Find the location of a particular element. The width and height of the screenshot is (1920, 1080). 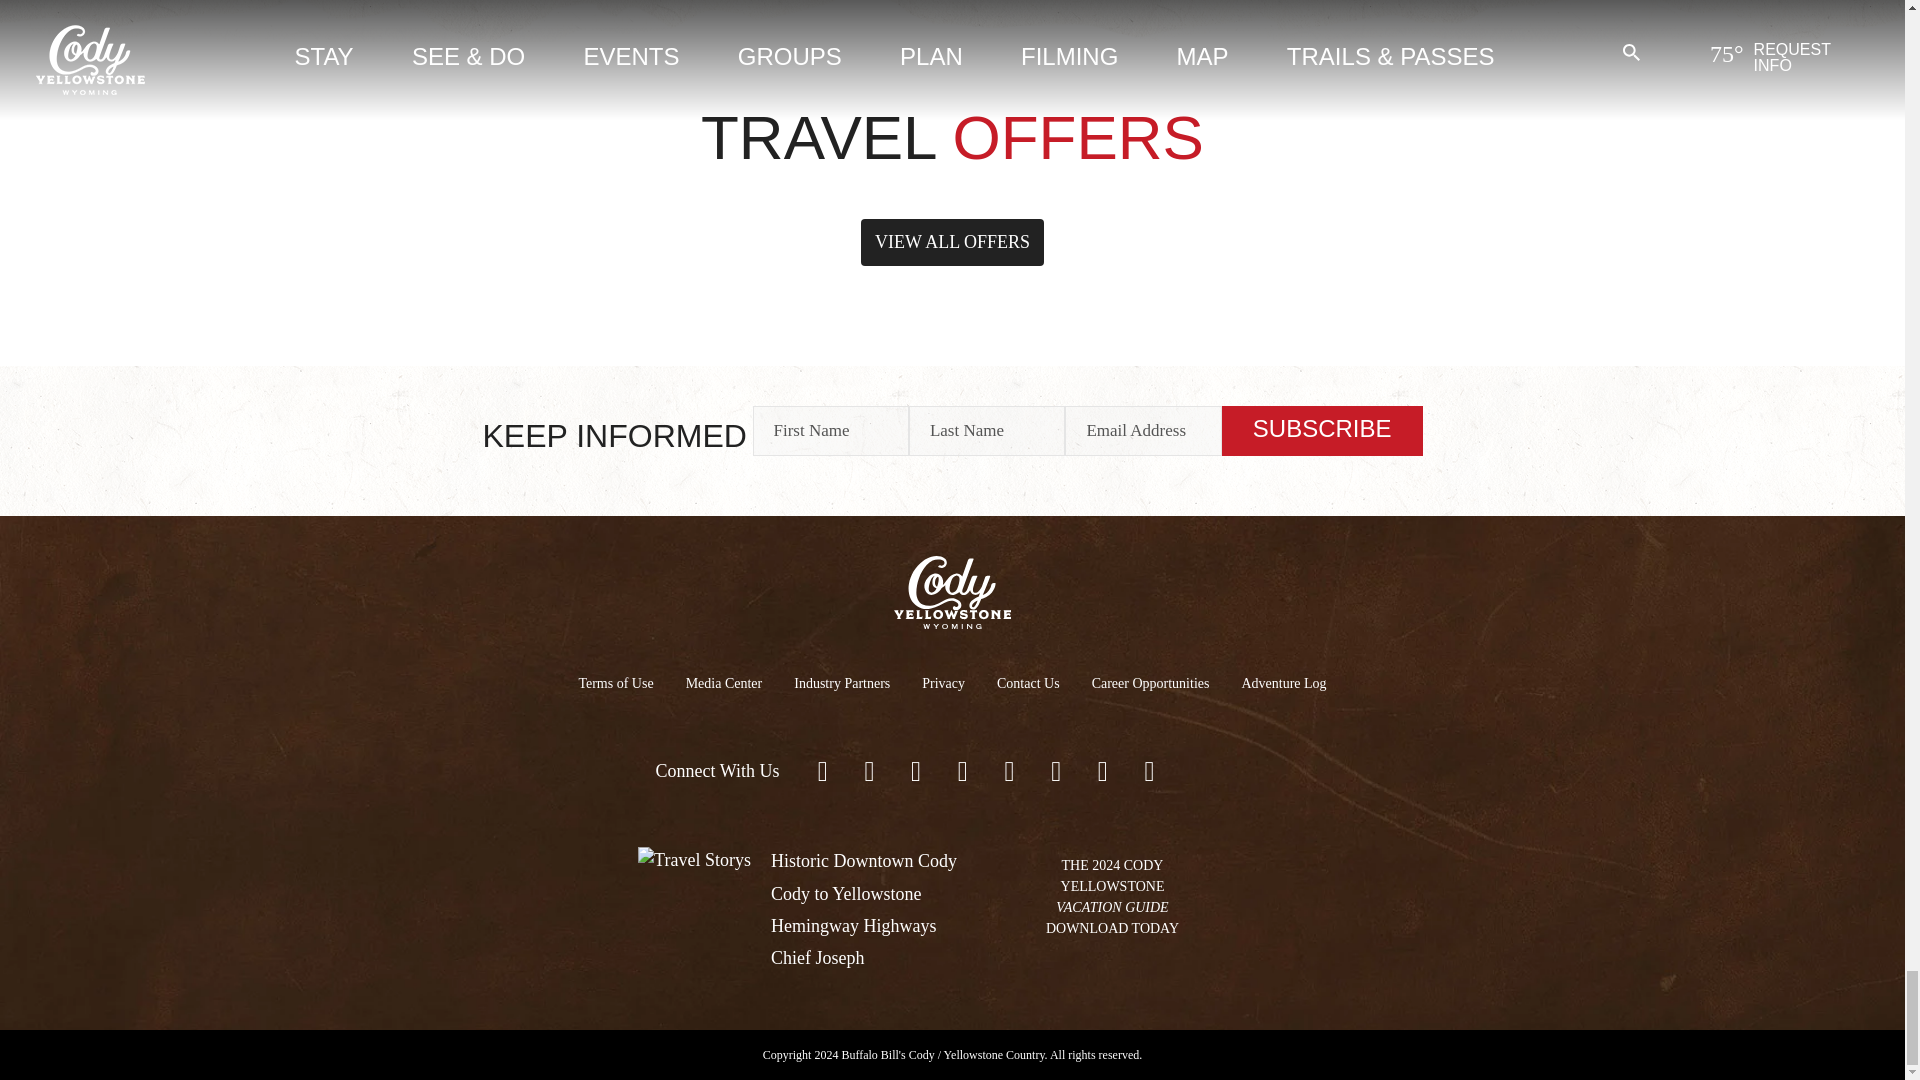

Subscribe is located at coordinates (1322, 430).